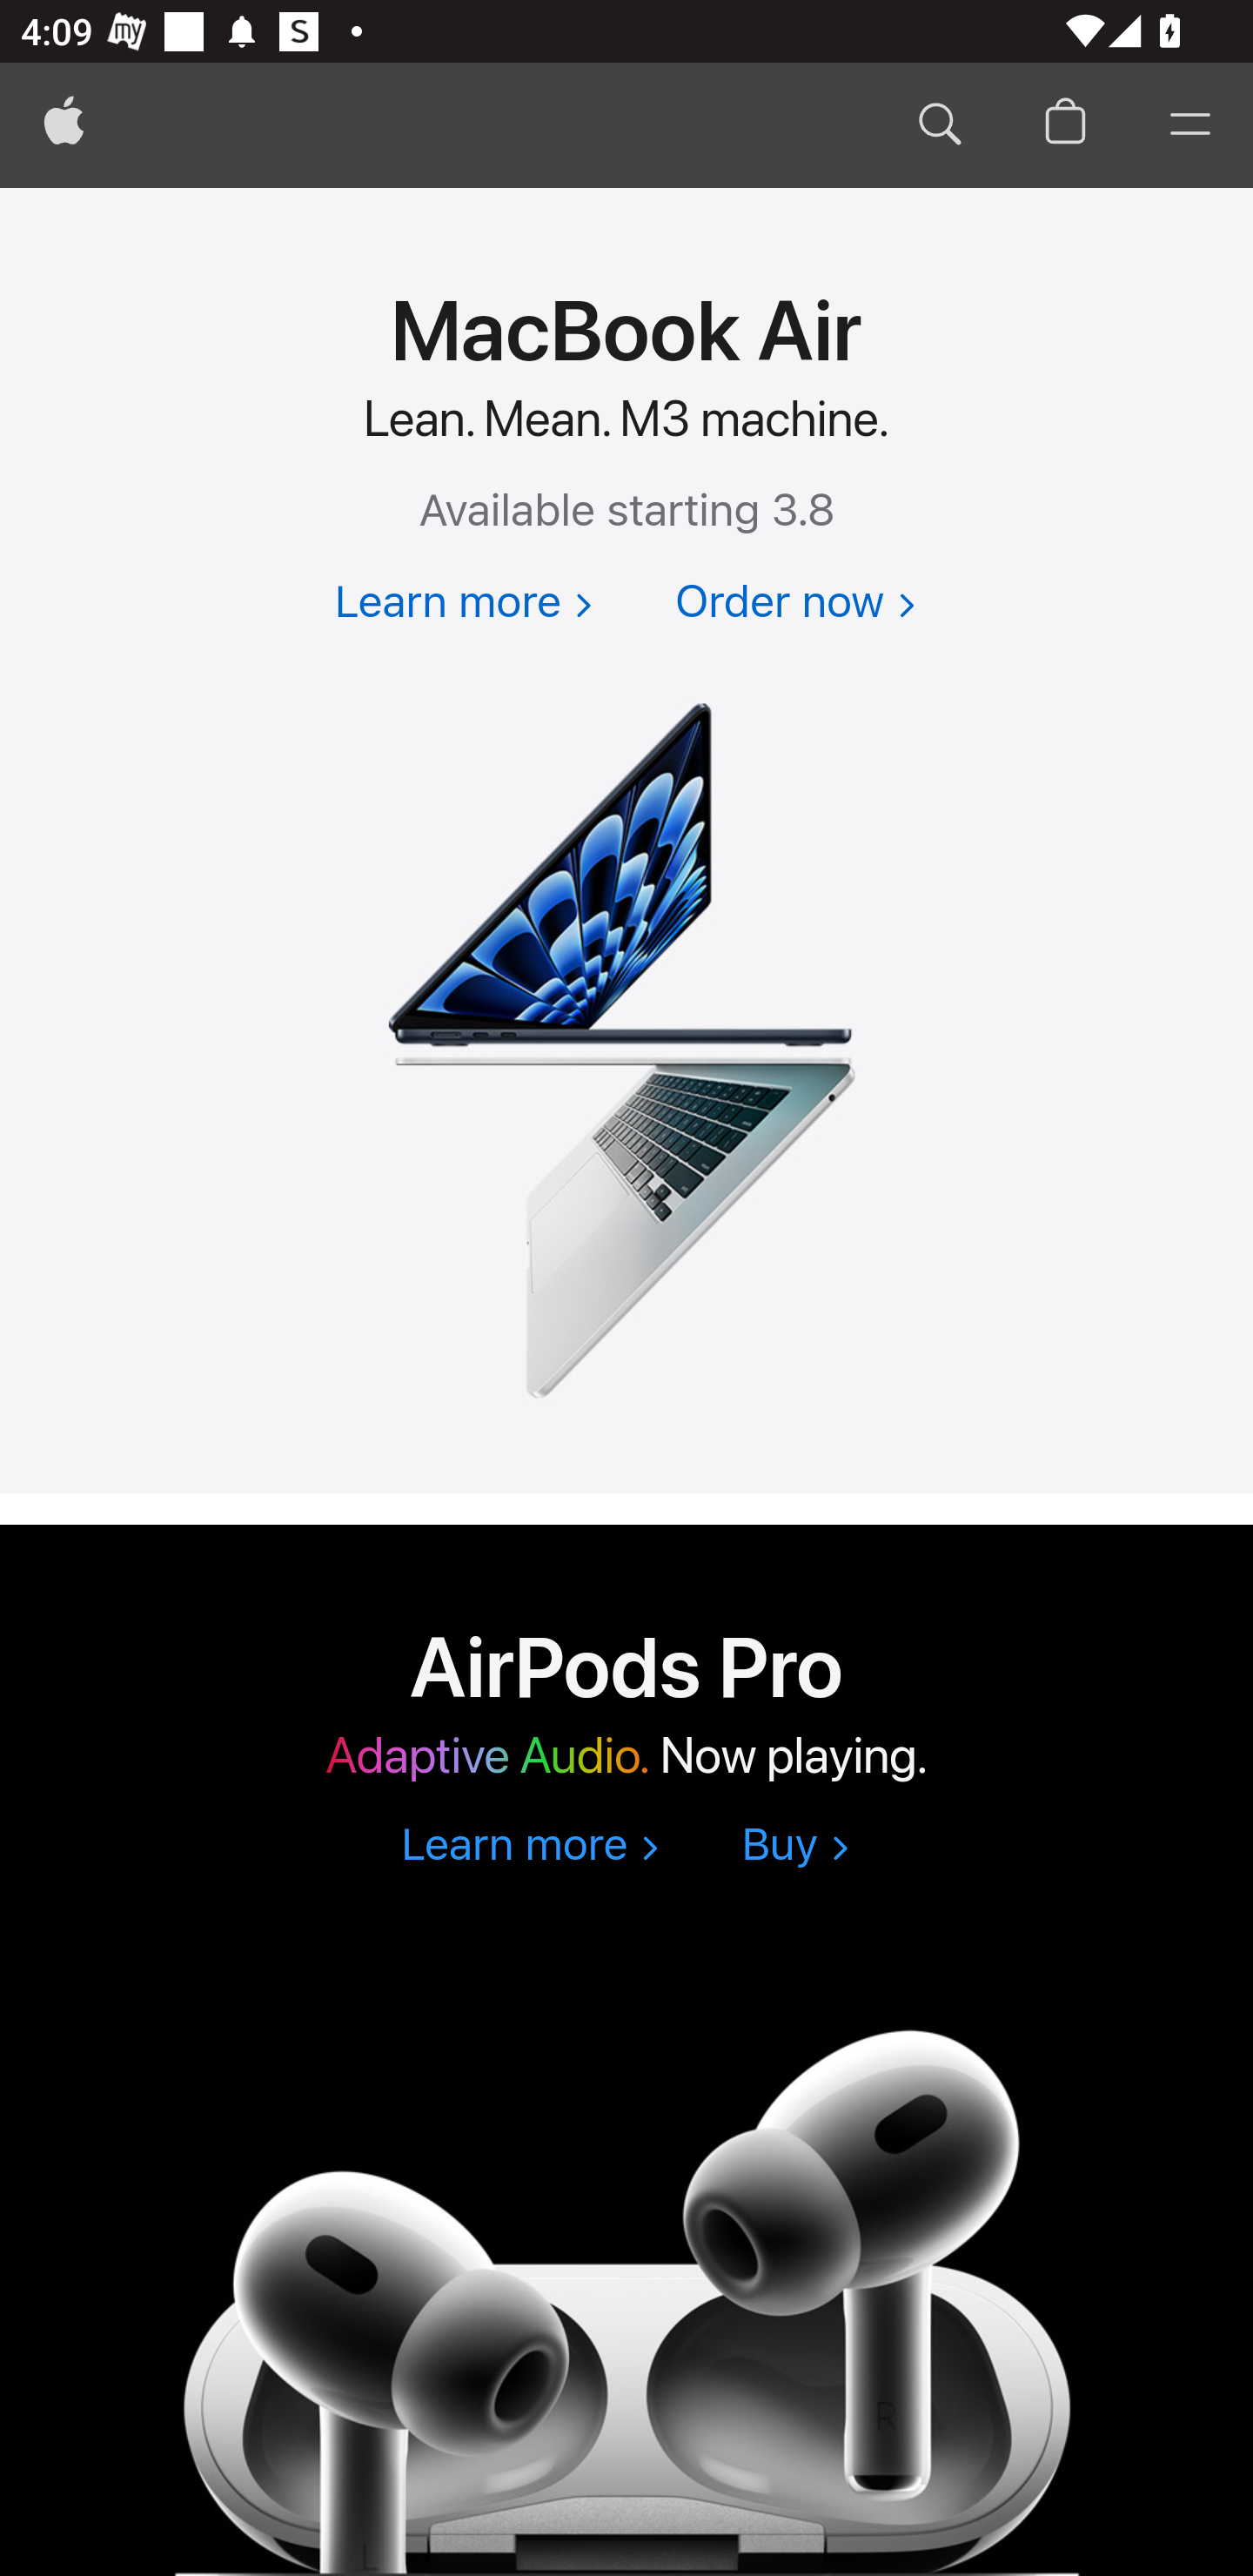 Image resolution: width=1253 pixels, height=2576 pixels. I want to click on Menu, so click(1190, 125).